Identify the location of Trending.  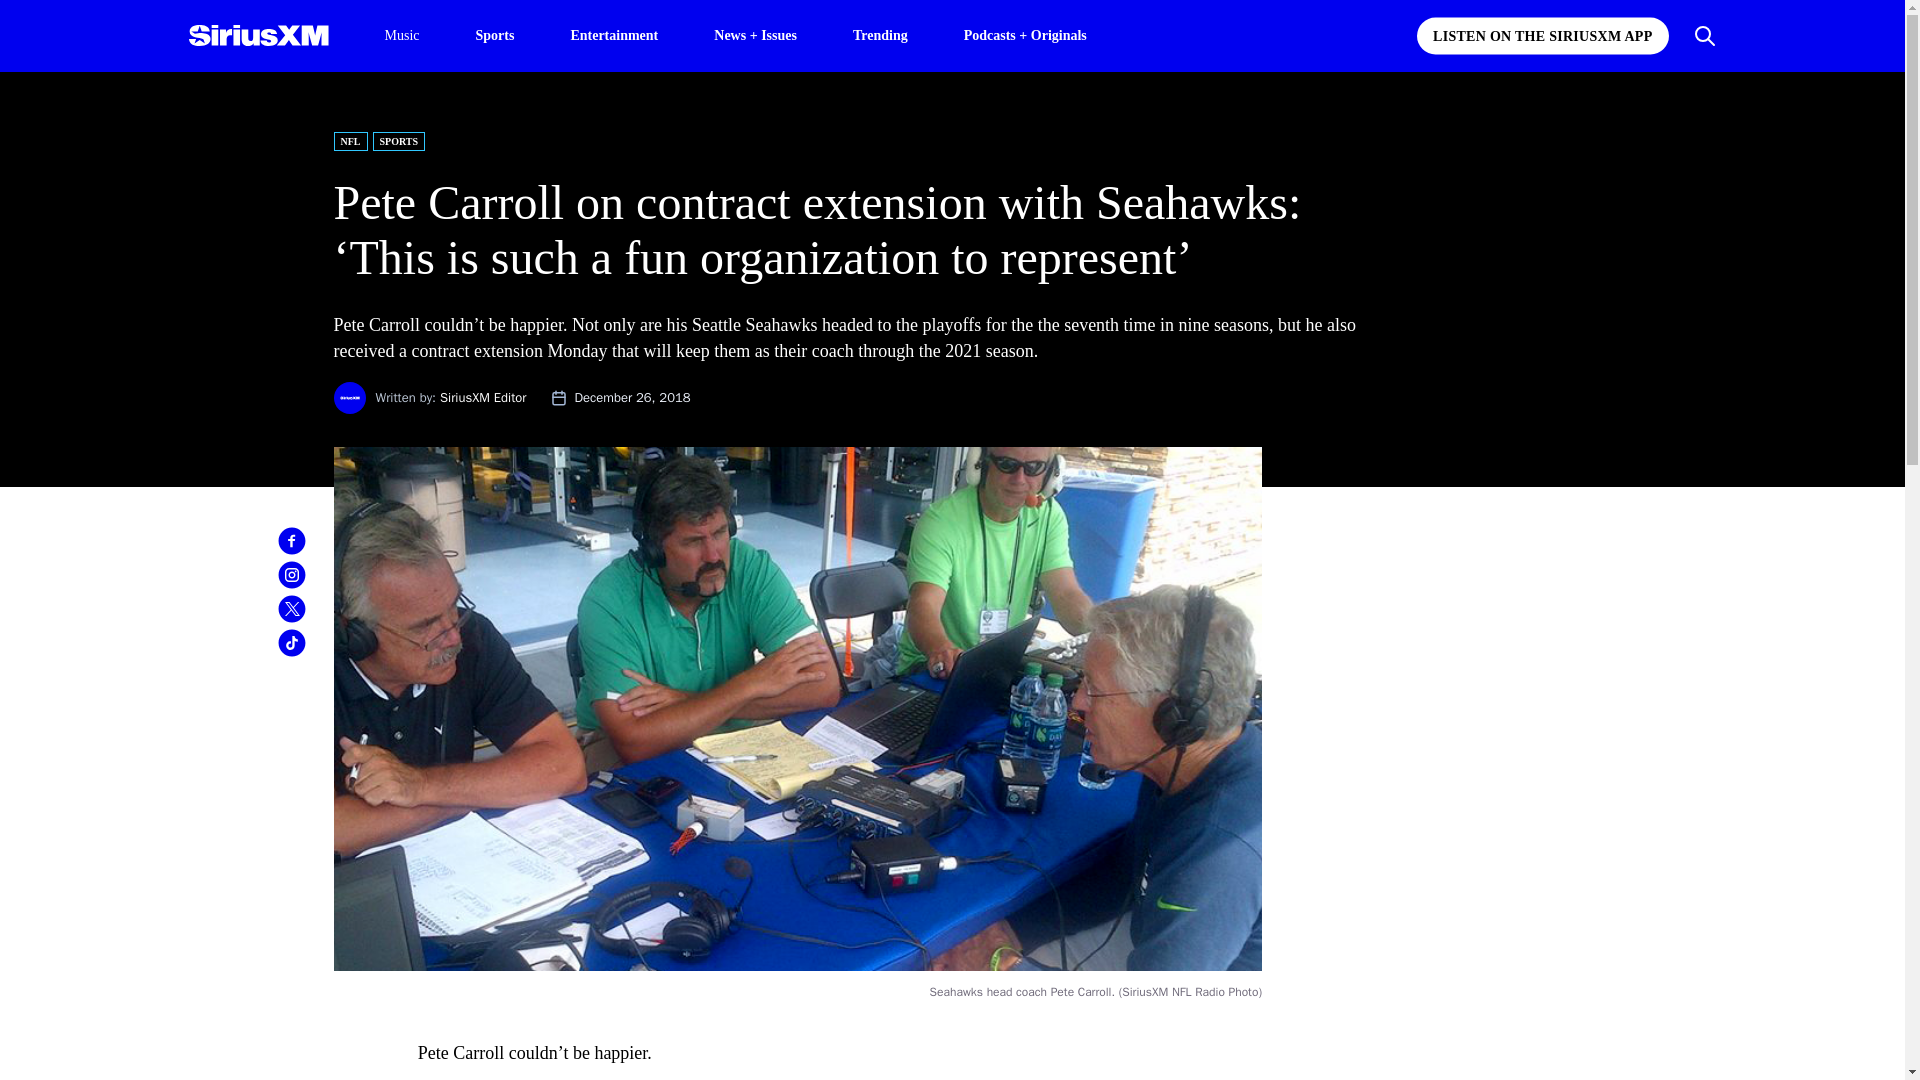
(880, 34).